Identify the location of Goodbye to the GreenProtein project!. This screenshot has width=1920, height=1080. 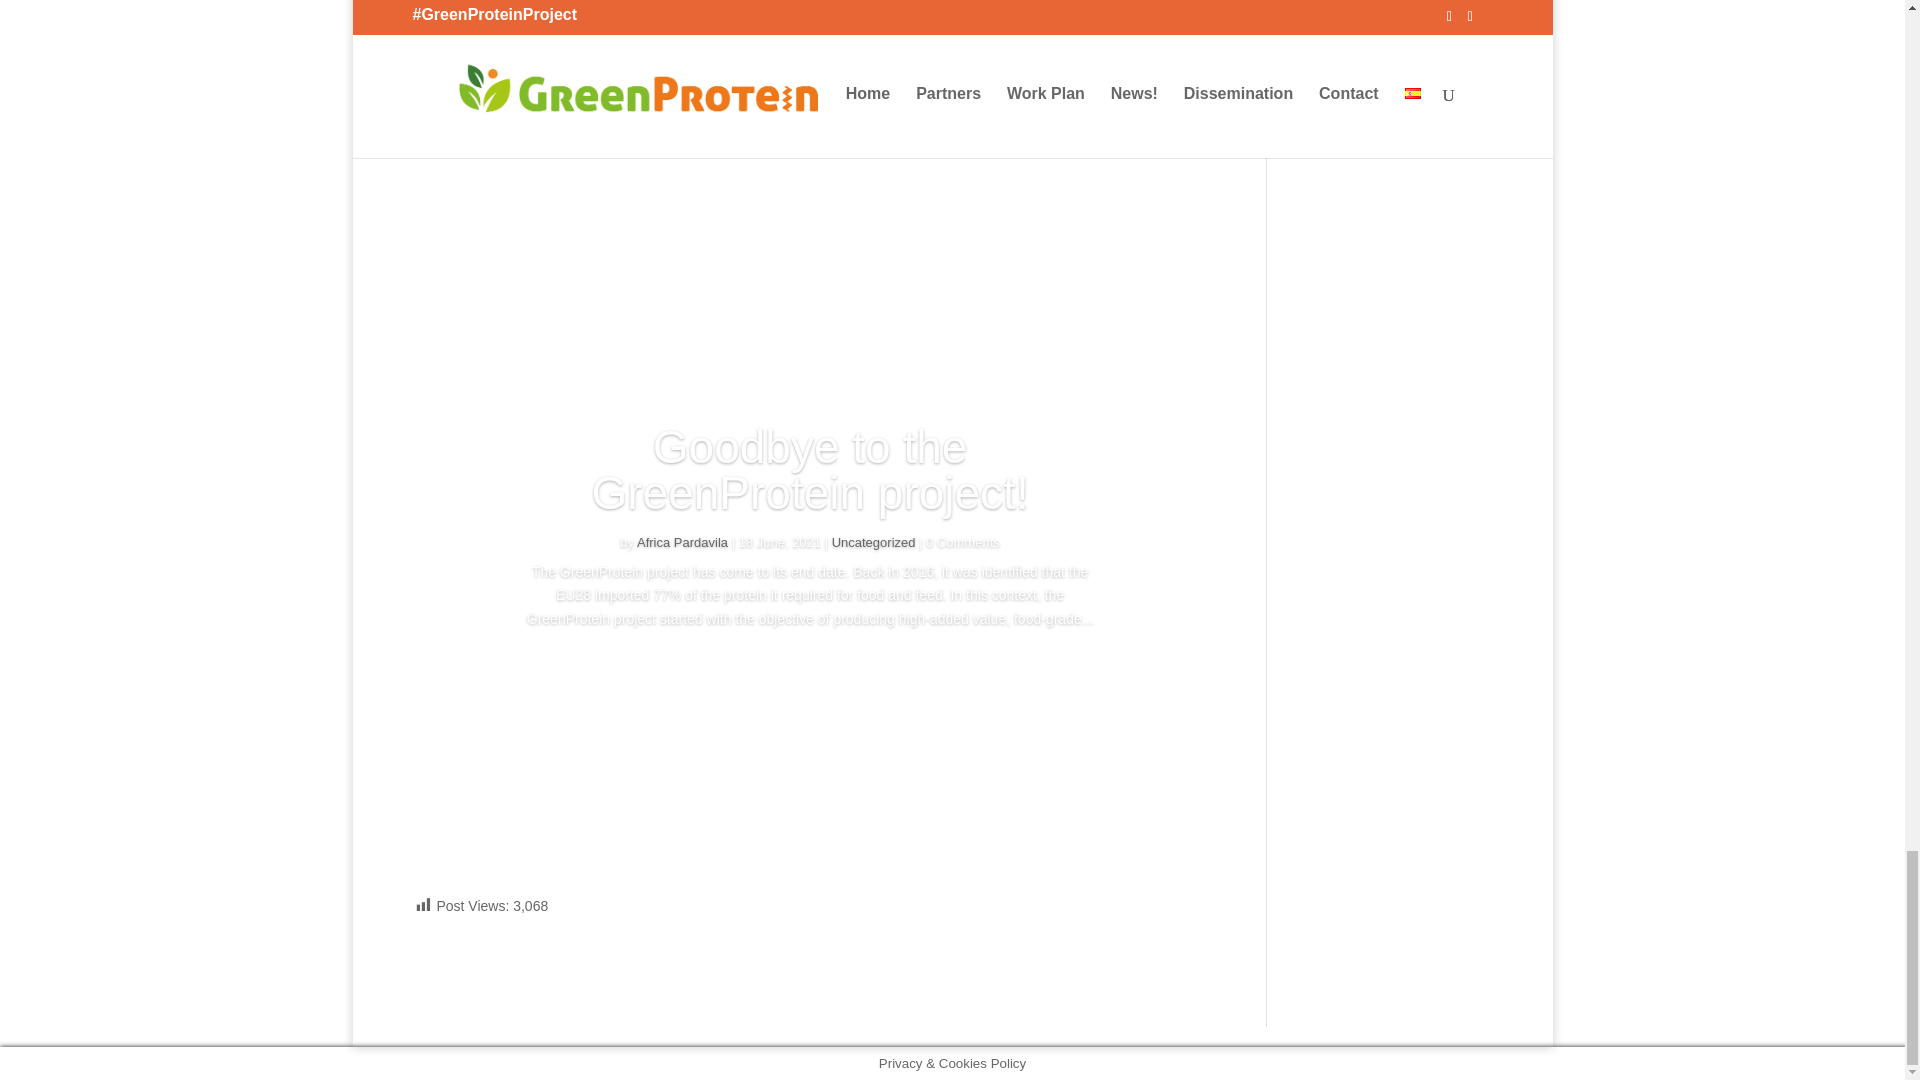
(809, 470).